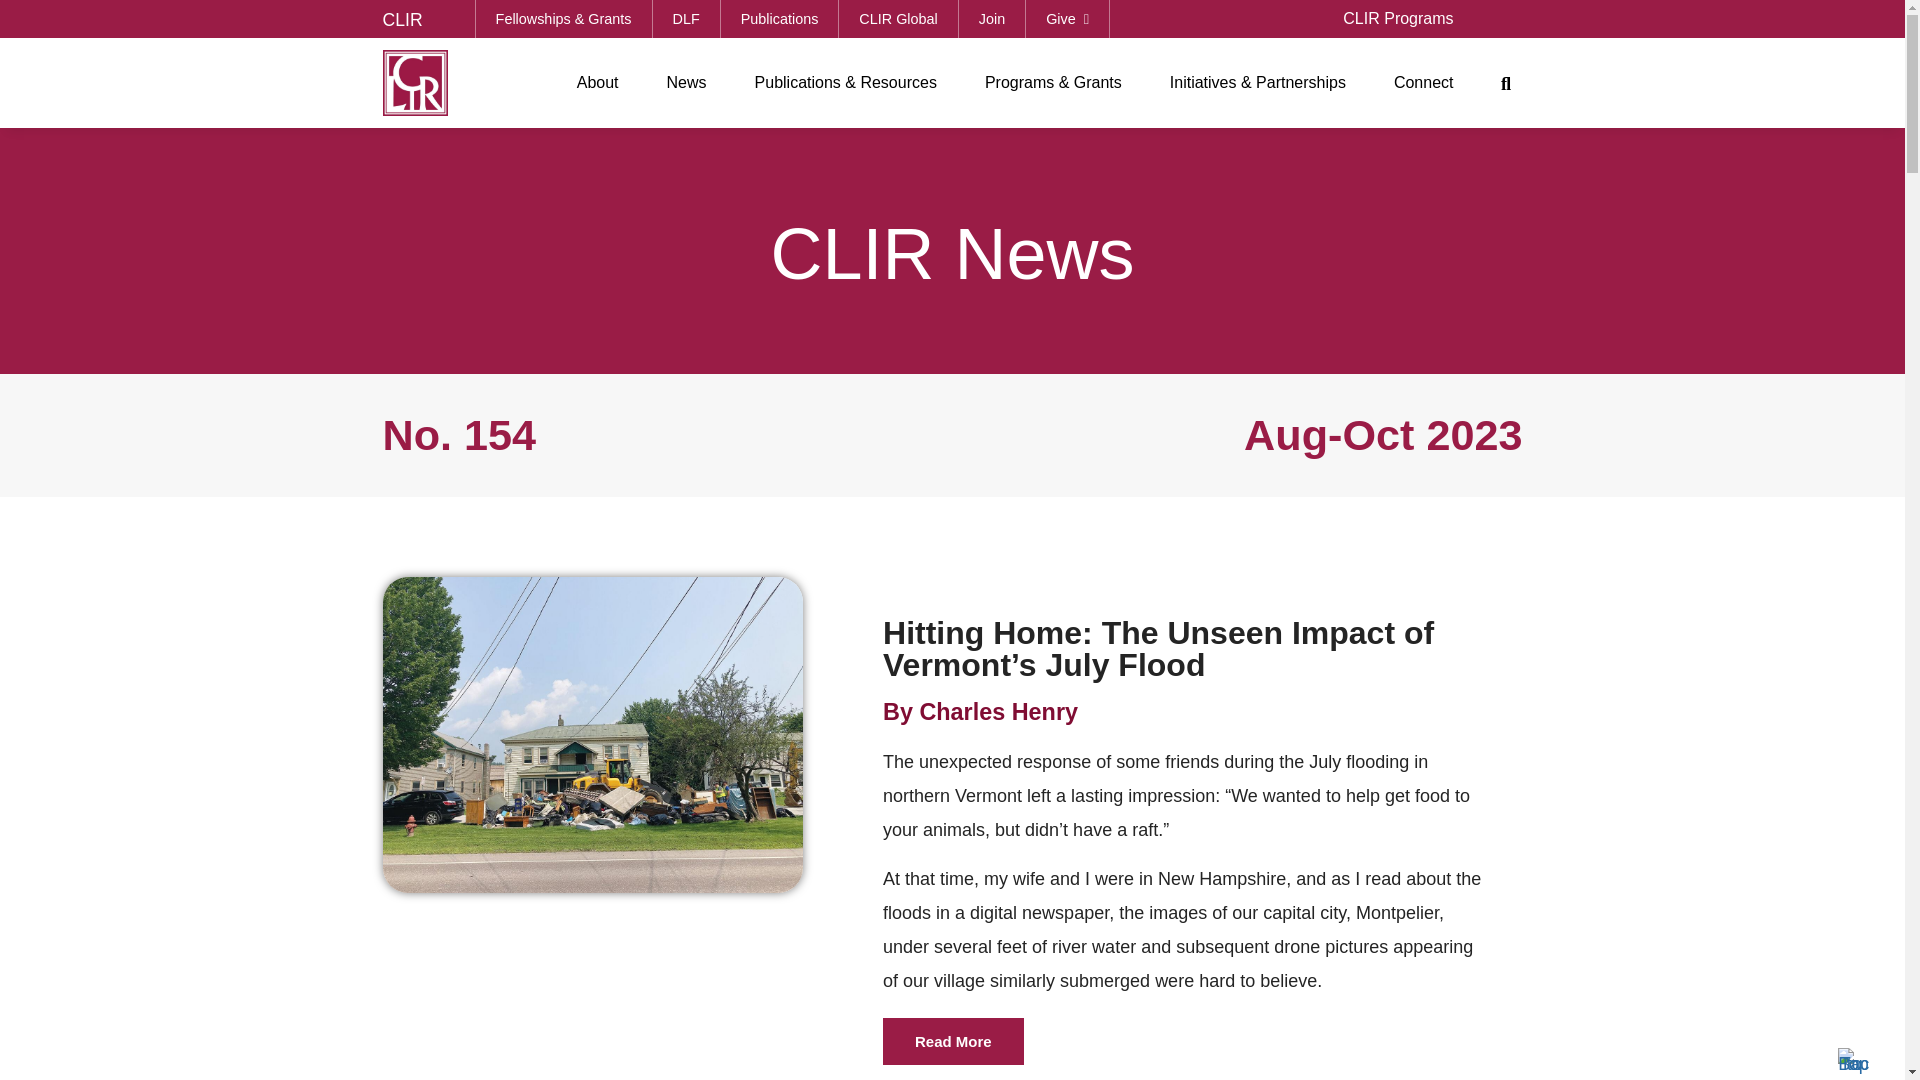 This screenshot has height=1080, width=1920. What do you see at coordinates (992, 18) in the screenshot?
I see `Join` at bounding box center [992, 18].